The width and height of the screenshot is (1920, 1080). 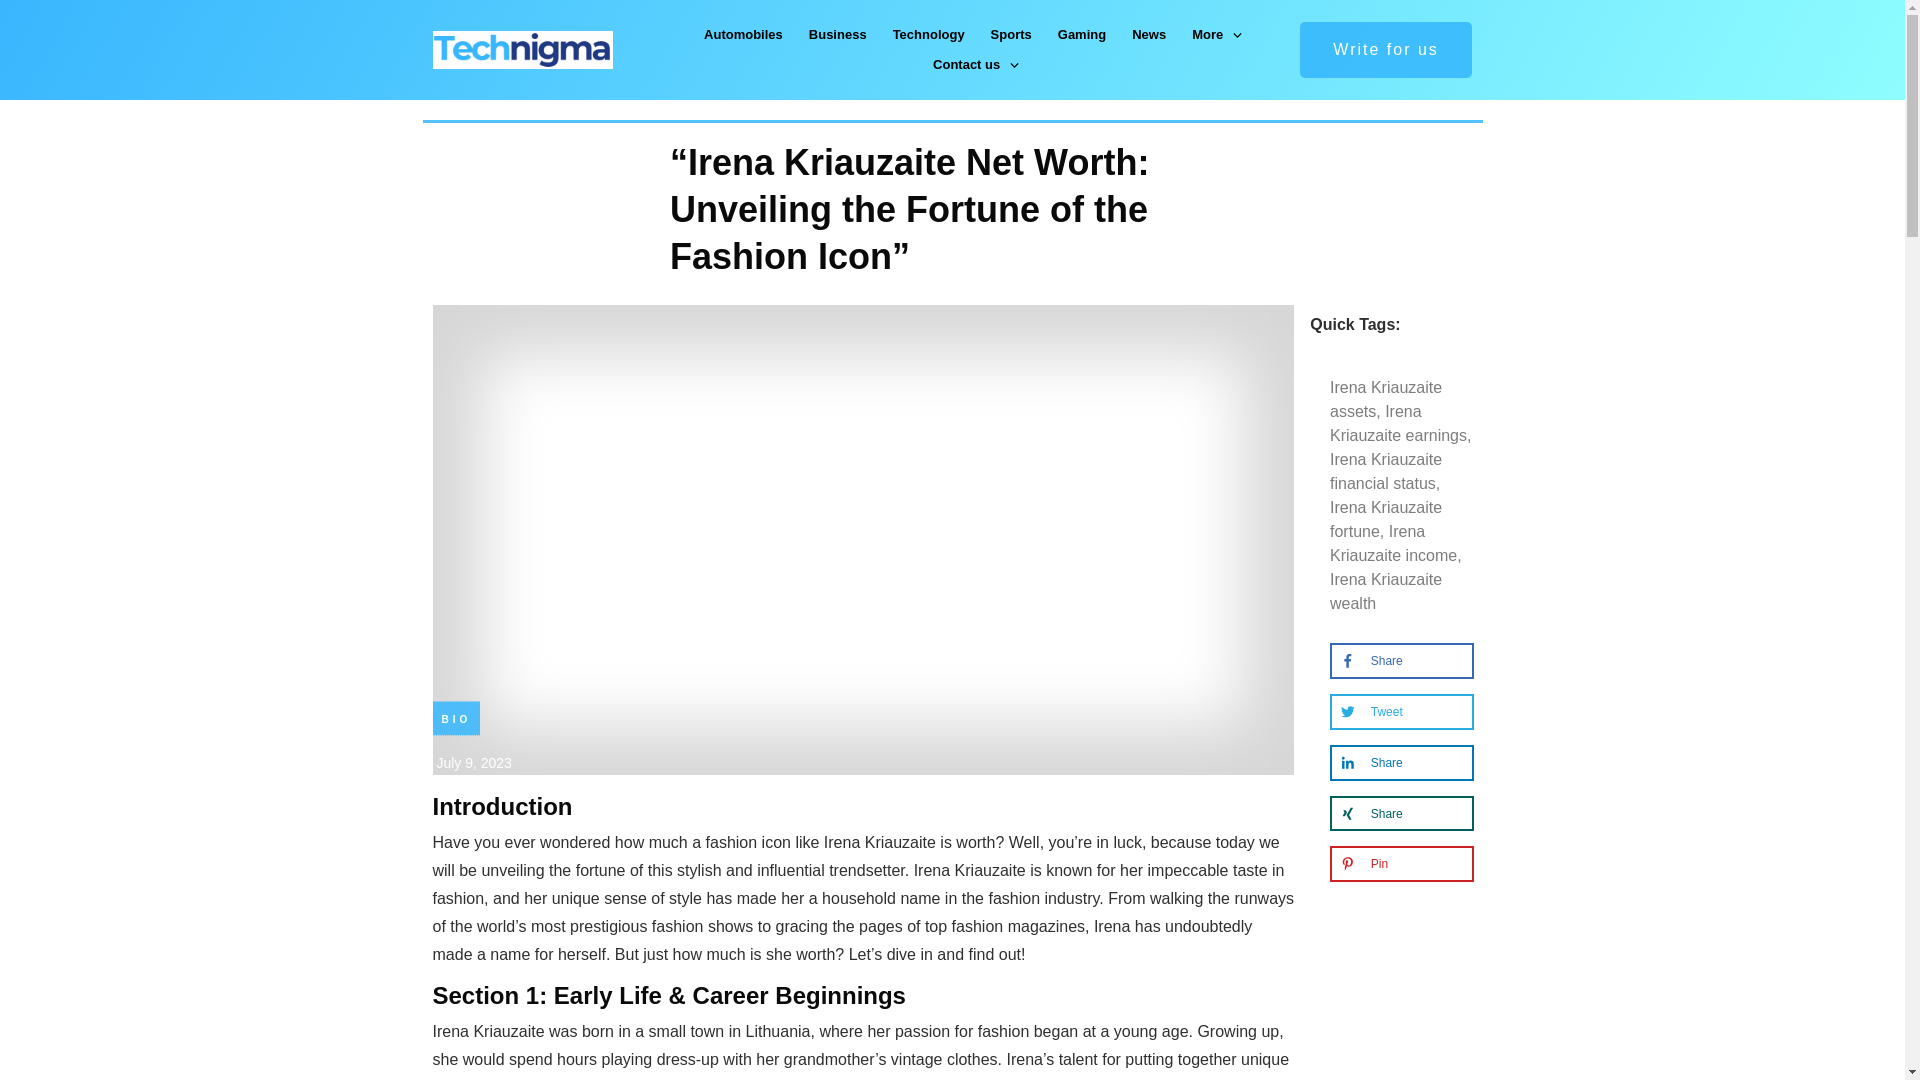 I want to click on Share, so click(x=1368, y=762).